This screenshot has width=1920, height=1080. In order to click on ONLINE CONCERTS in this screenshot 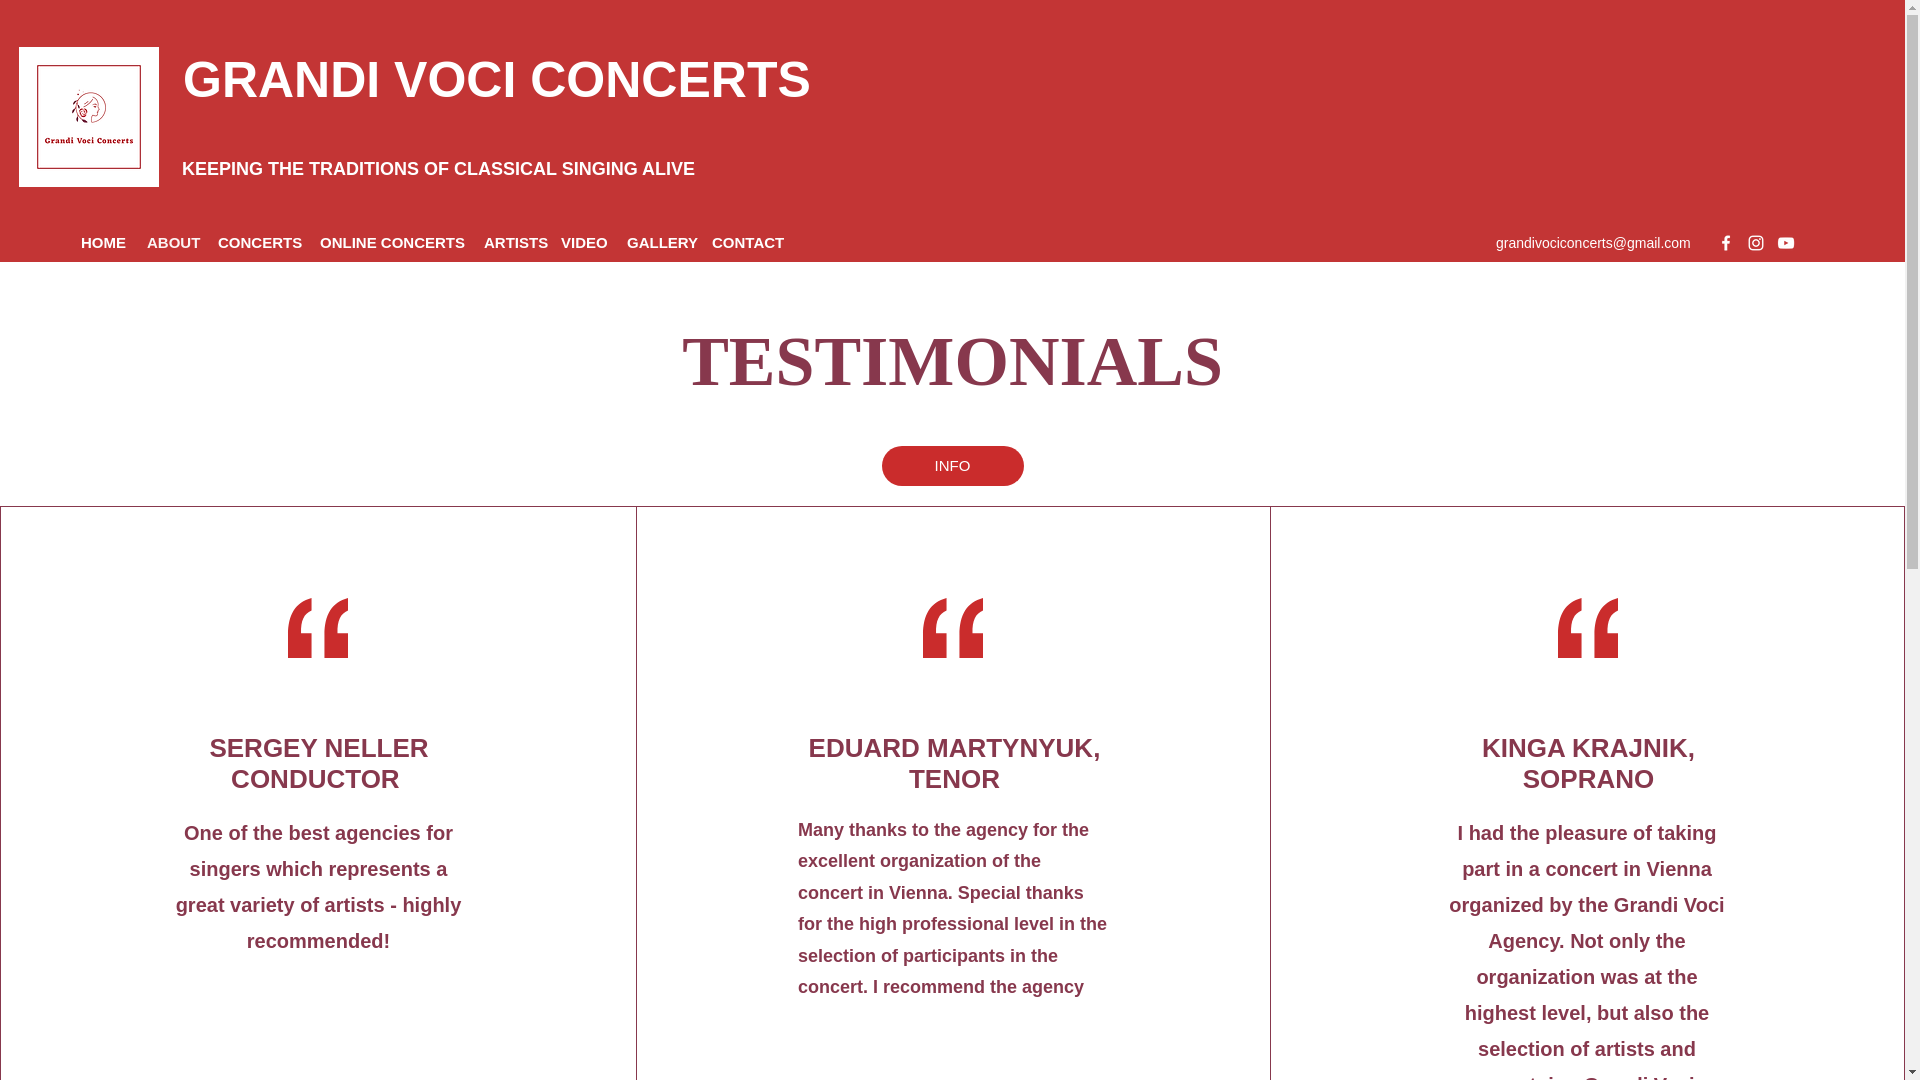, I will do `click(392, 242)`.